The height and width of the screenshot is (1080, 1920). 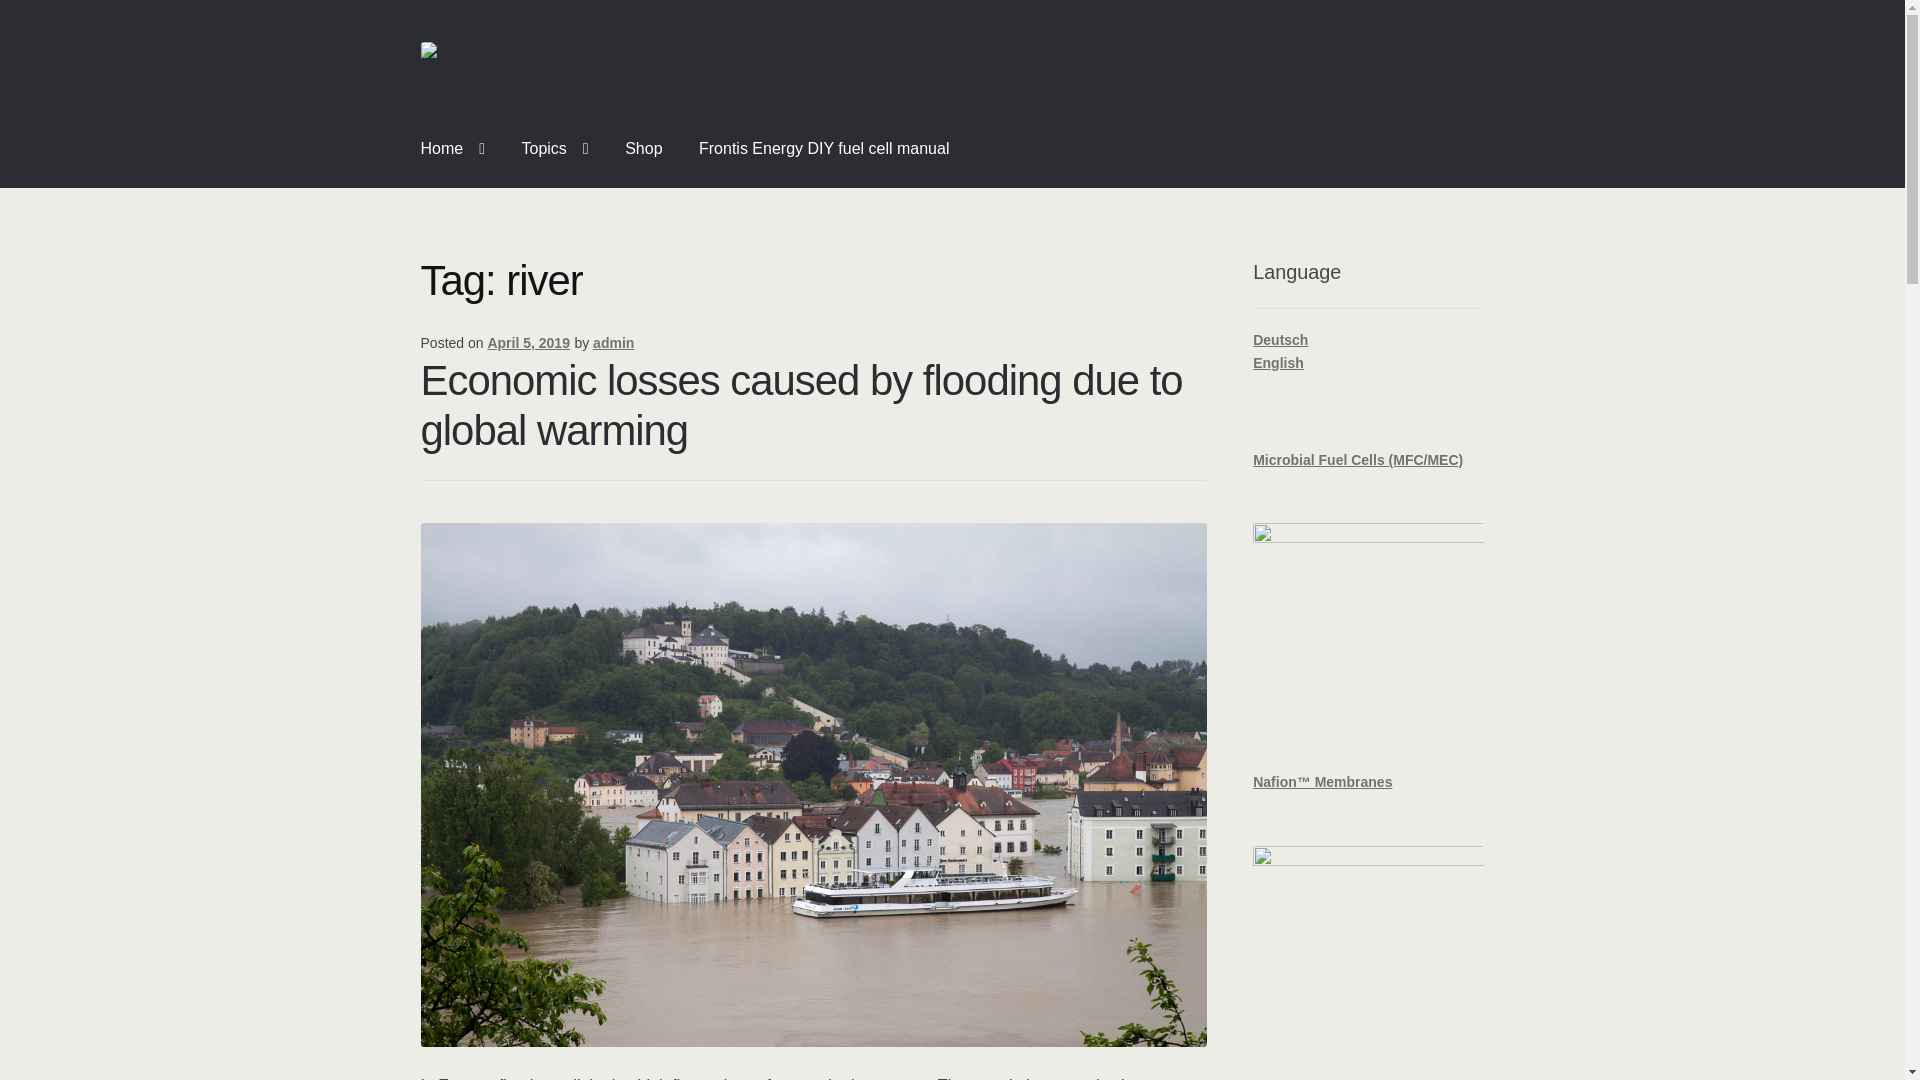 I want to click on Home, so click(x=453, y=148).